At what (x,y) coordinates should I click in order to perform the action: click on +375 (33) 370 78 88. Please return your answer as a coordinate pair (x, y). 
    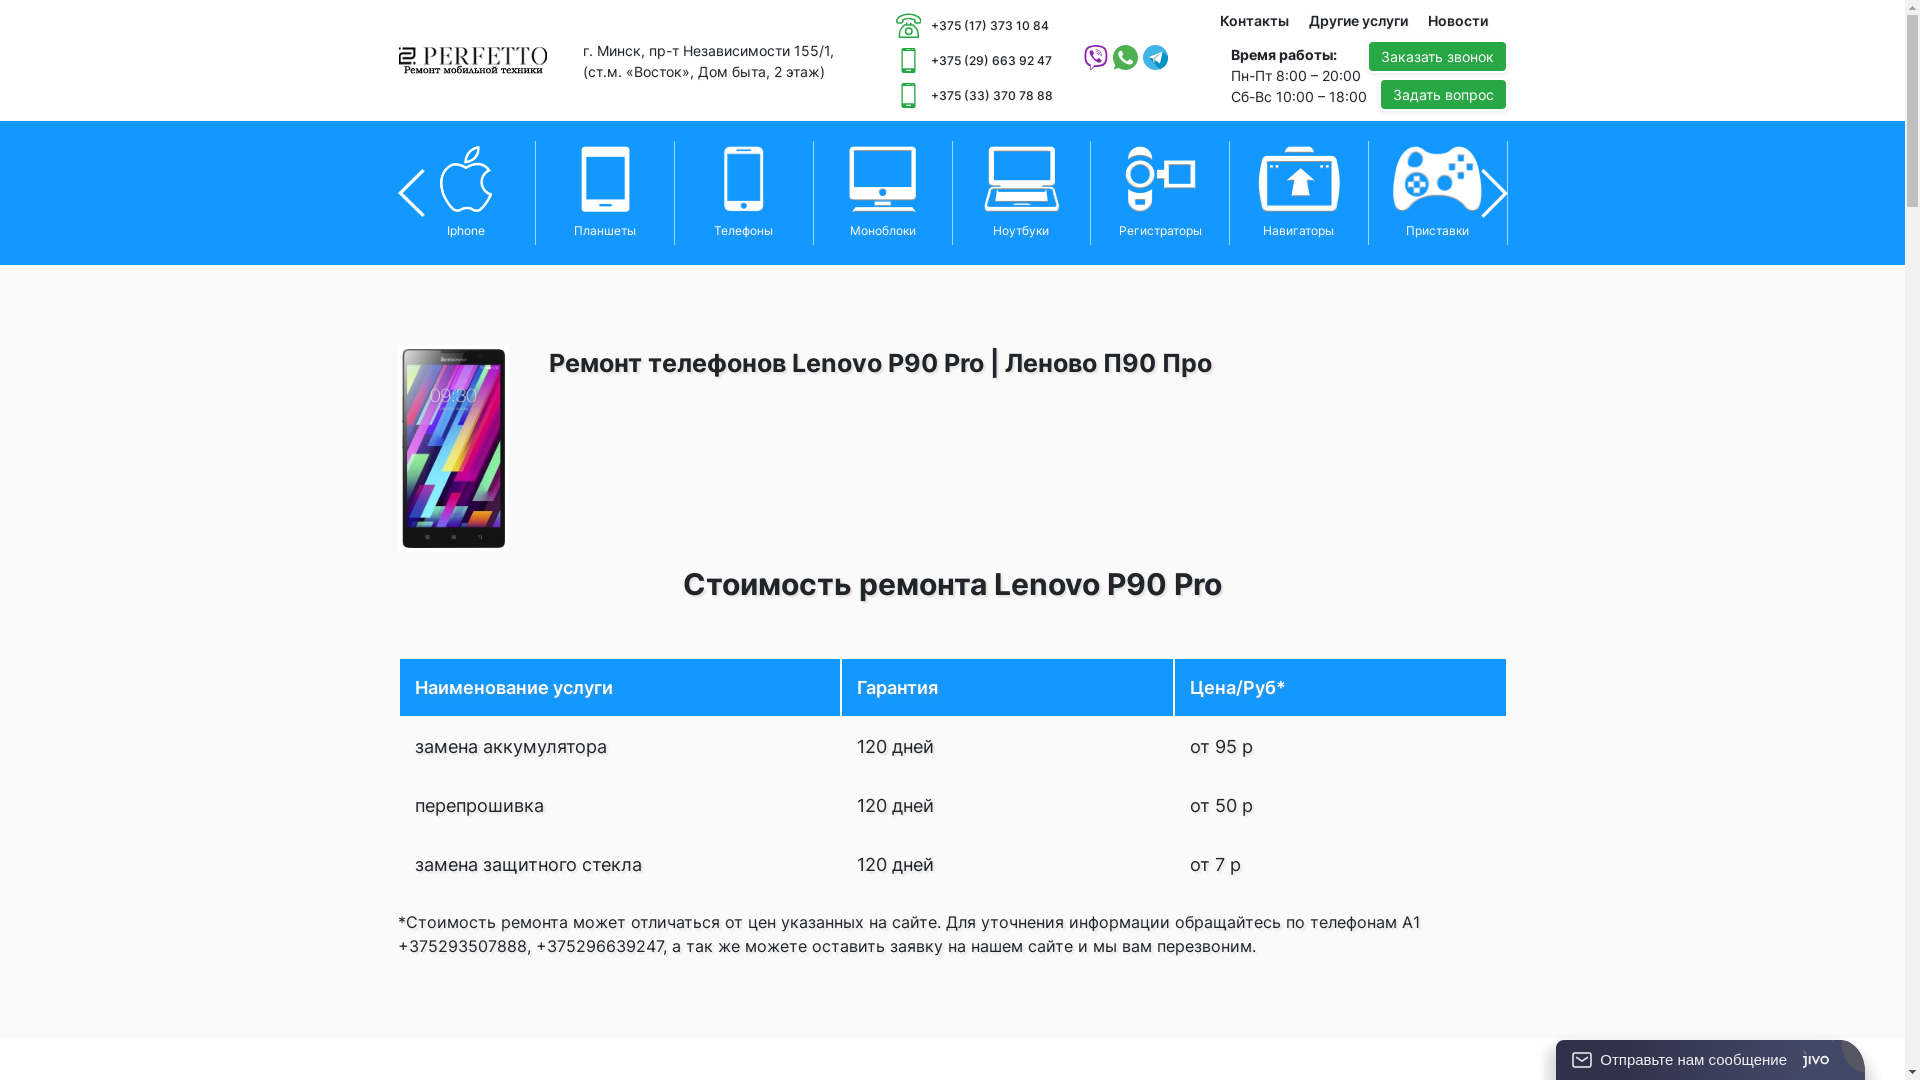
    Looking at the image, I should click on (974, 96).